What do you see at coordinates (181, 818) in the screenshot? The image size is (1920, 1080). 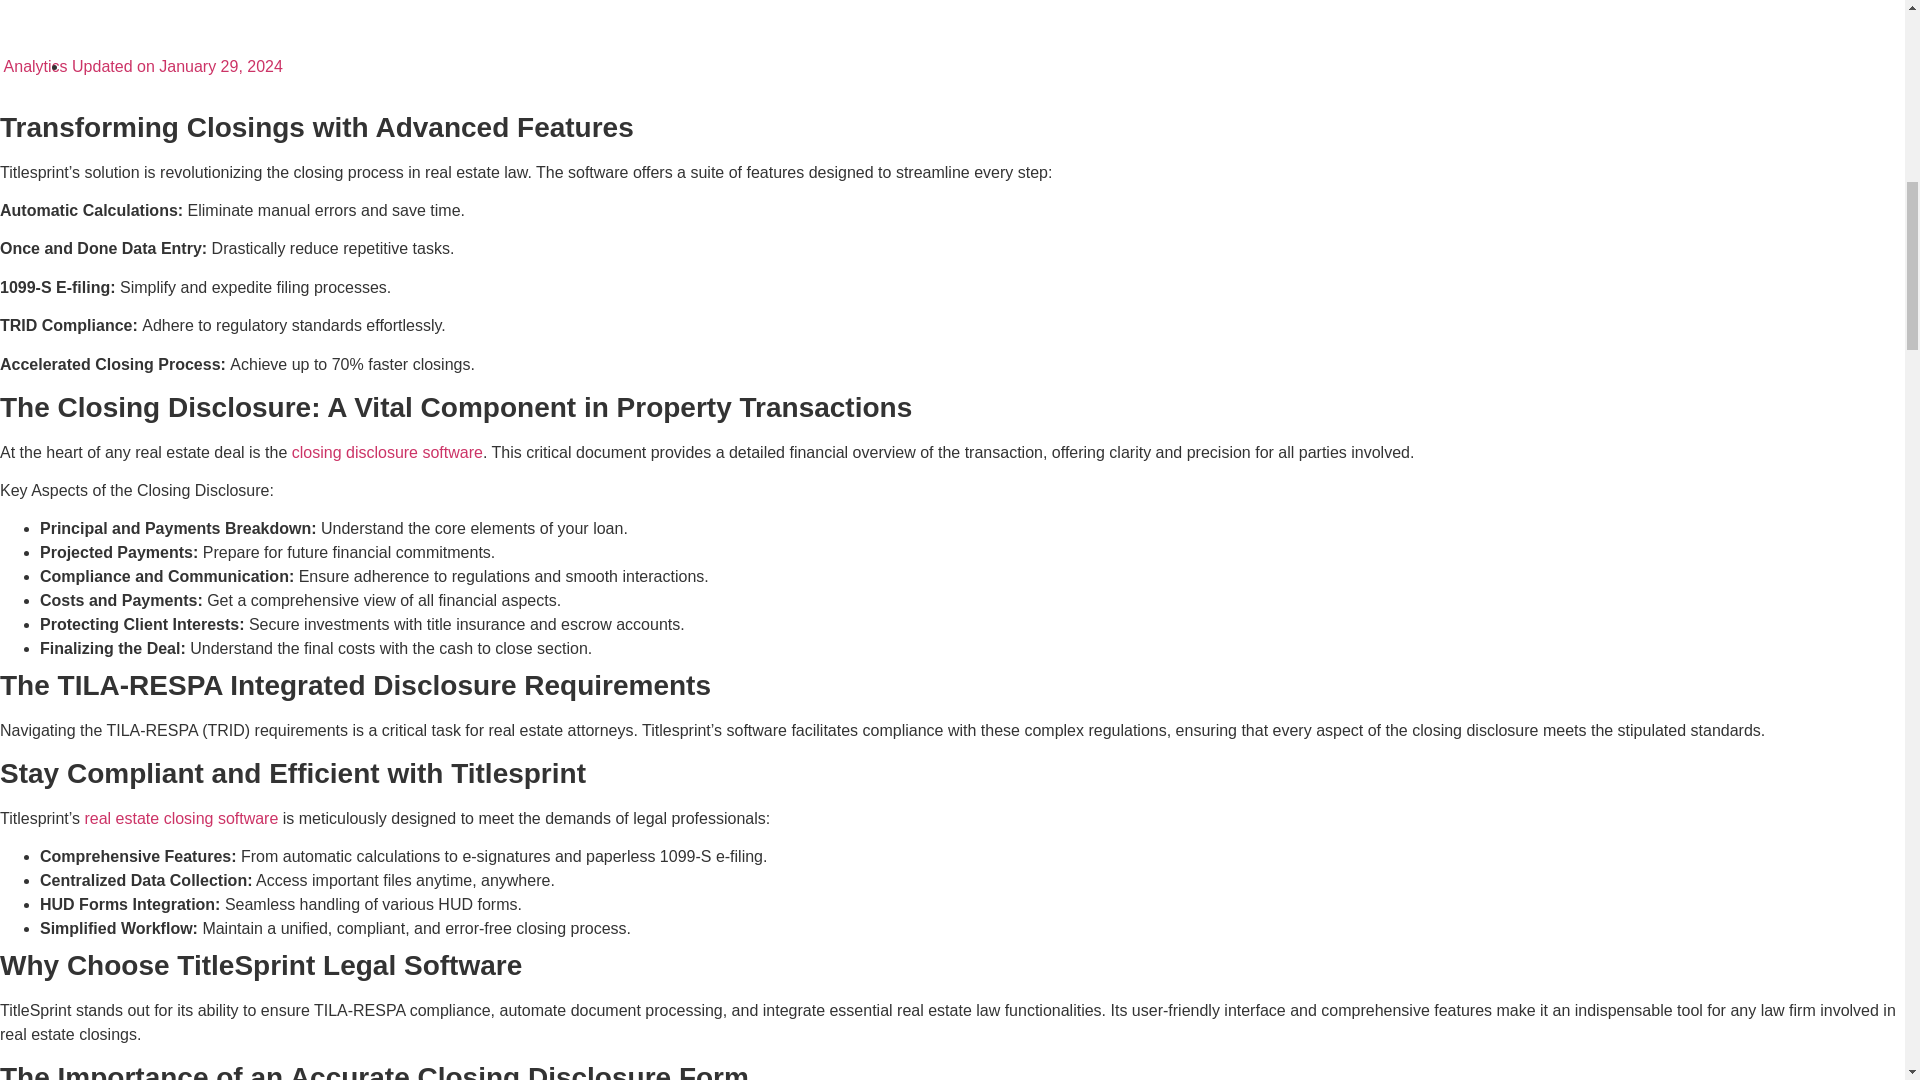 I see `real estate closing software` at bounding box center [181, 818].